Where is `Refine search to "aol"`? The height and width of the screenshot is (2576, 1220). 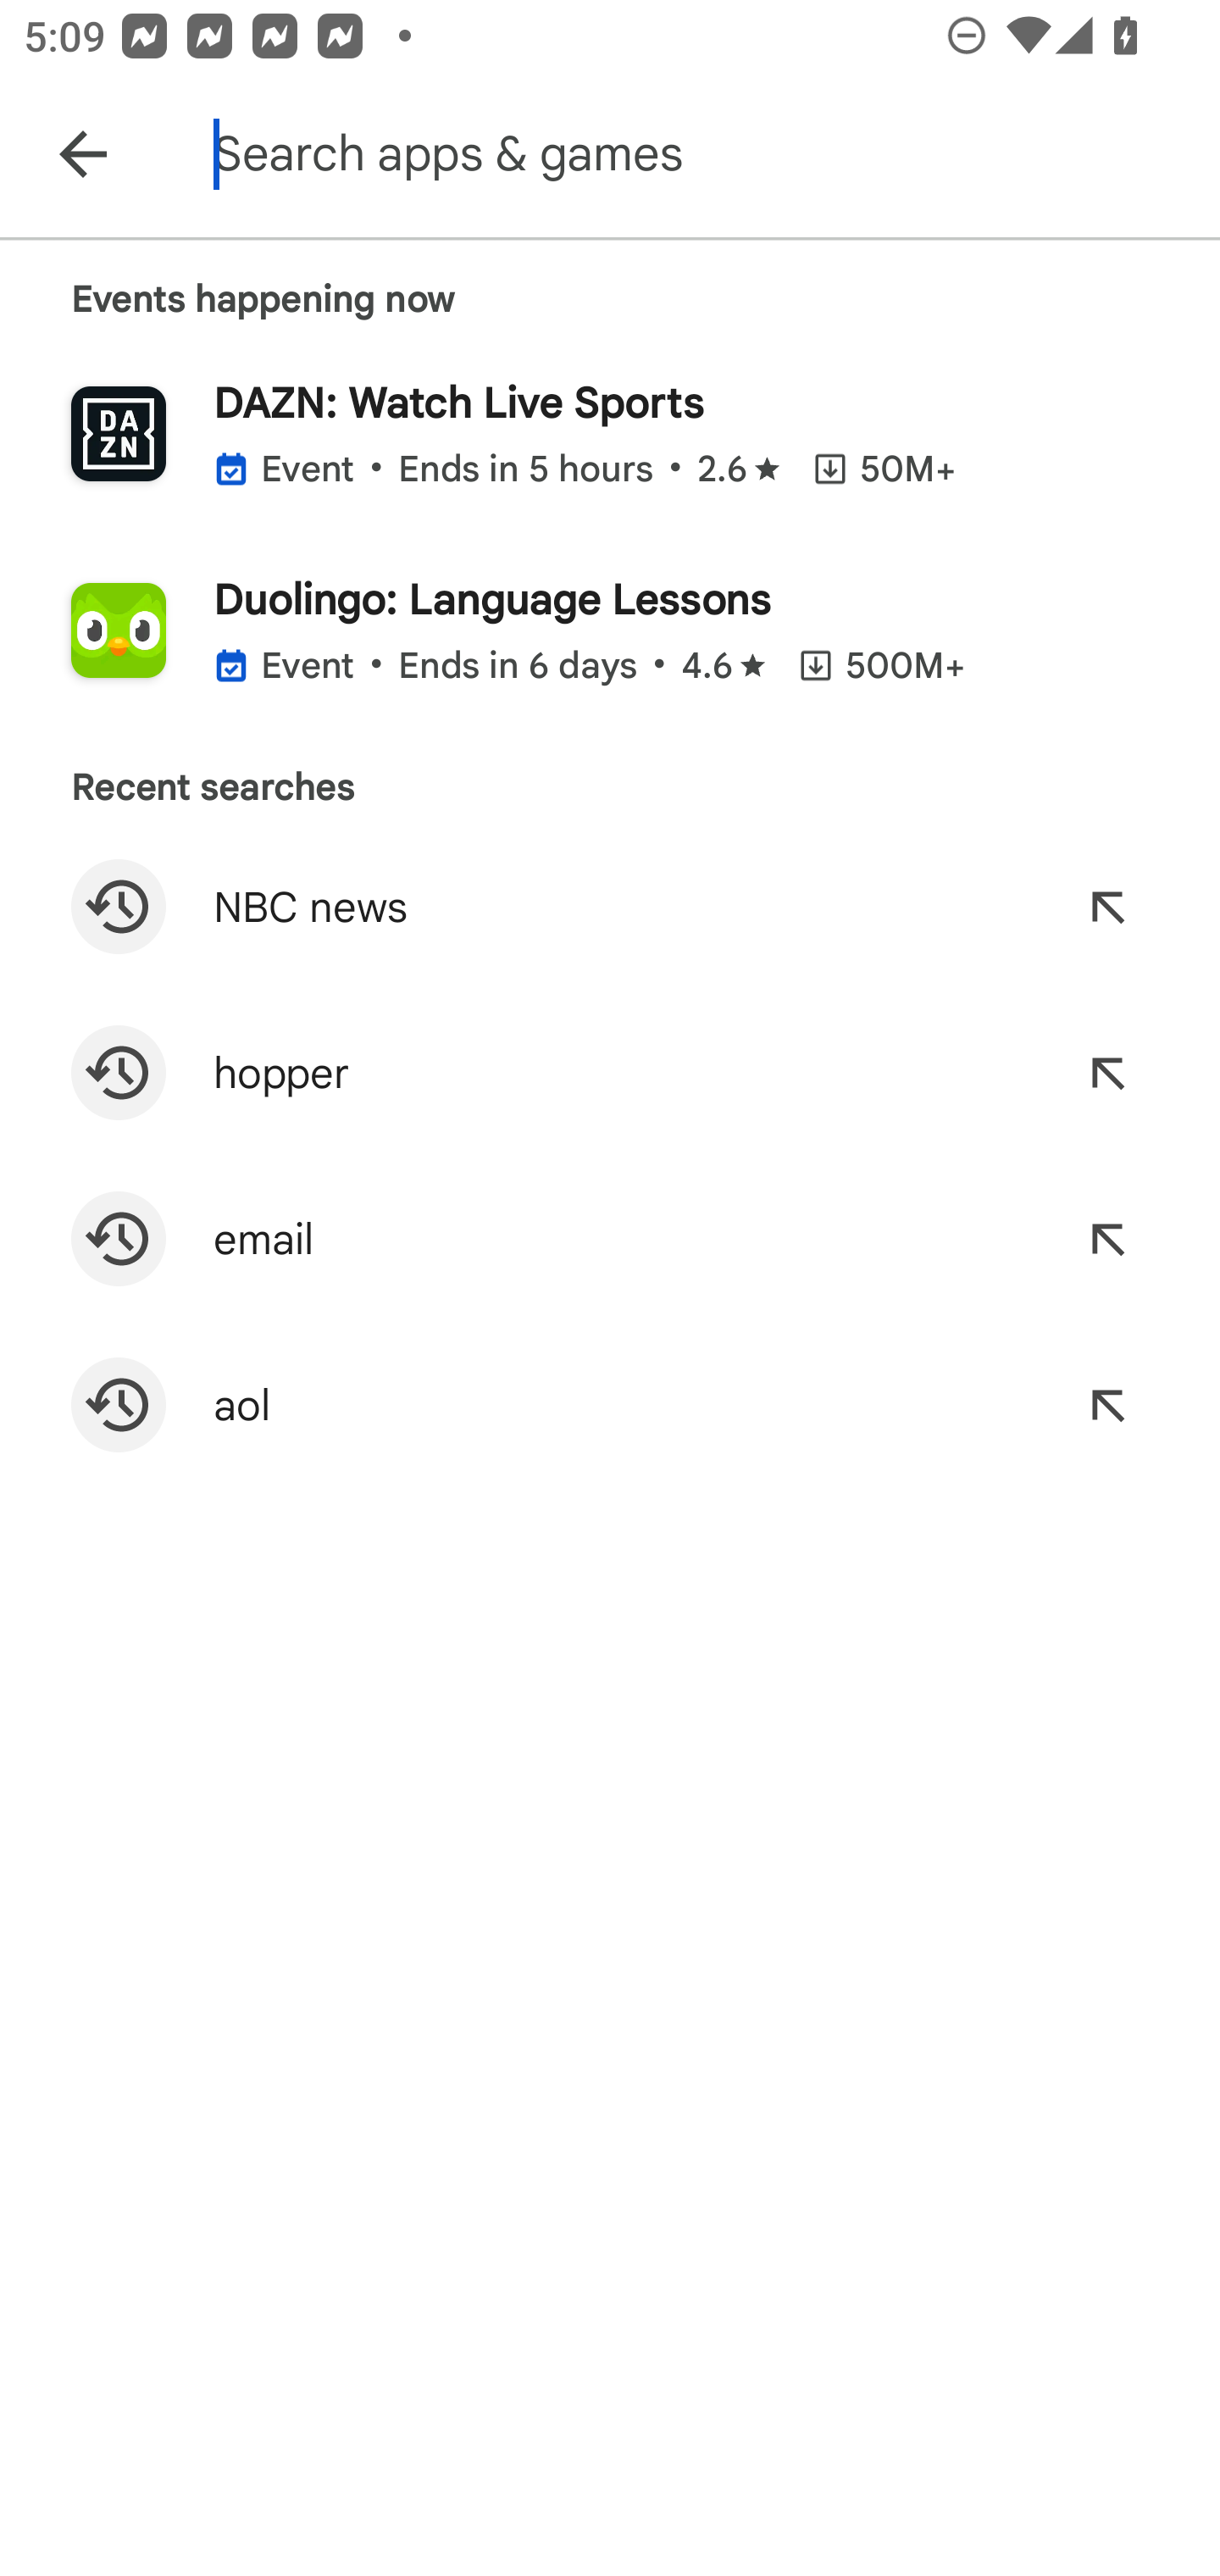
Refine search to "aol" is located at coordinates (1106, 1405).